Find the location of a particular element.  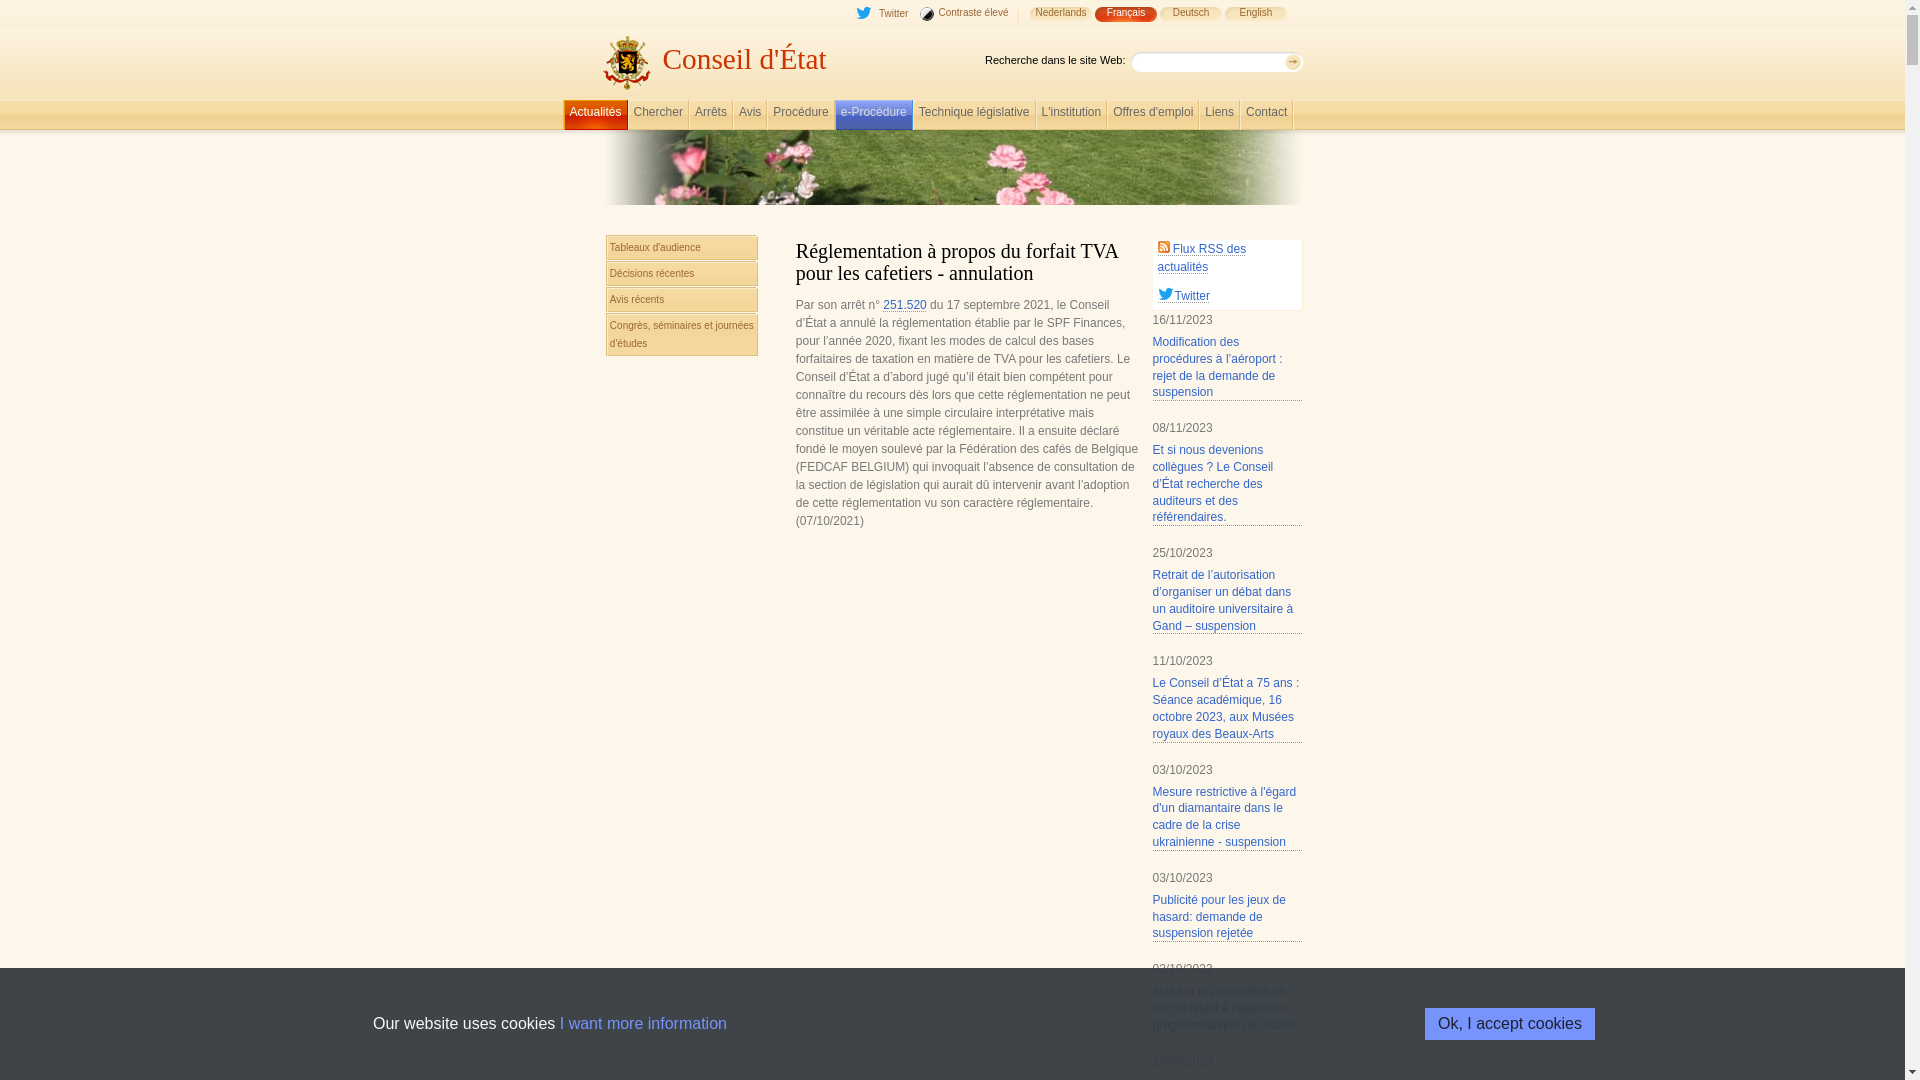

  is located at coordinates (1018, 22).